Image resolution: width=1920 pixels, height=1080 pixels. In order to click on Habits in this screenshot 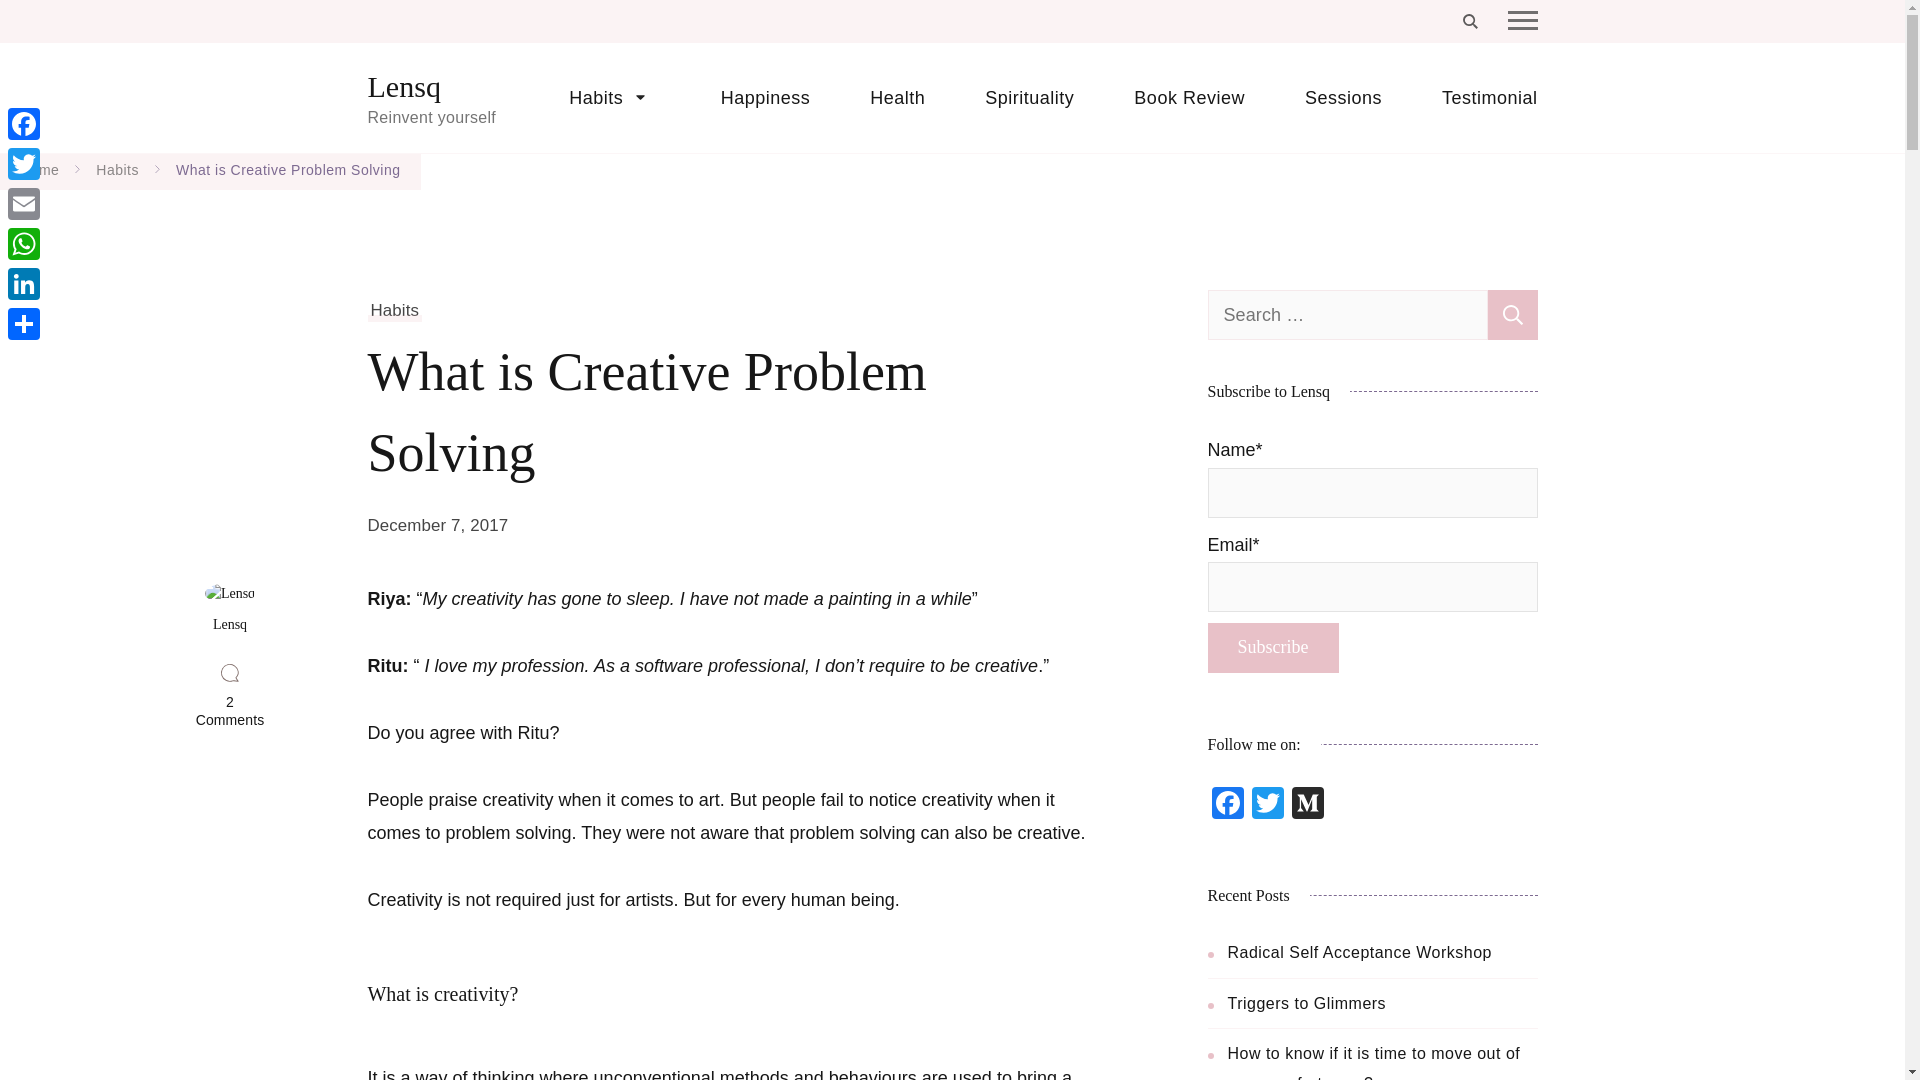, I will do `click(395, 310)`.